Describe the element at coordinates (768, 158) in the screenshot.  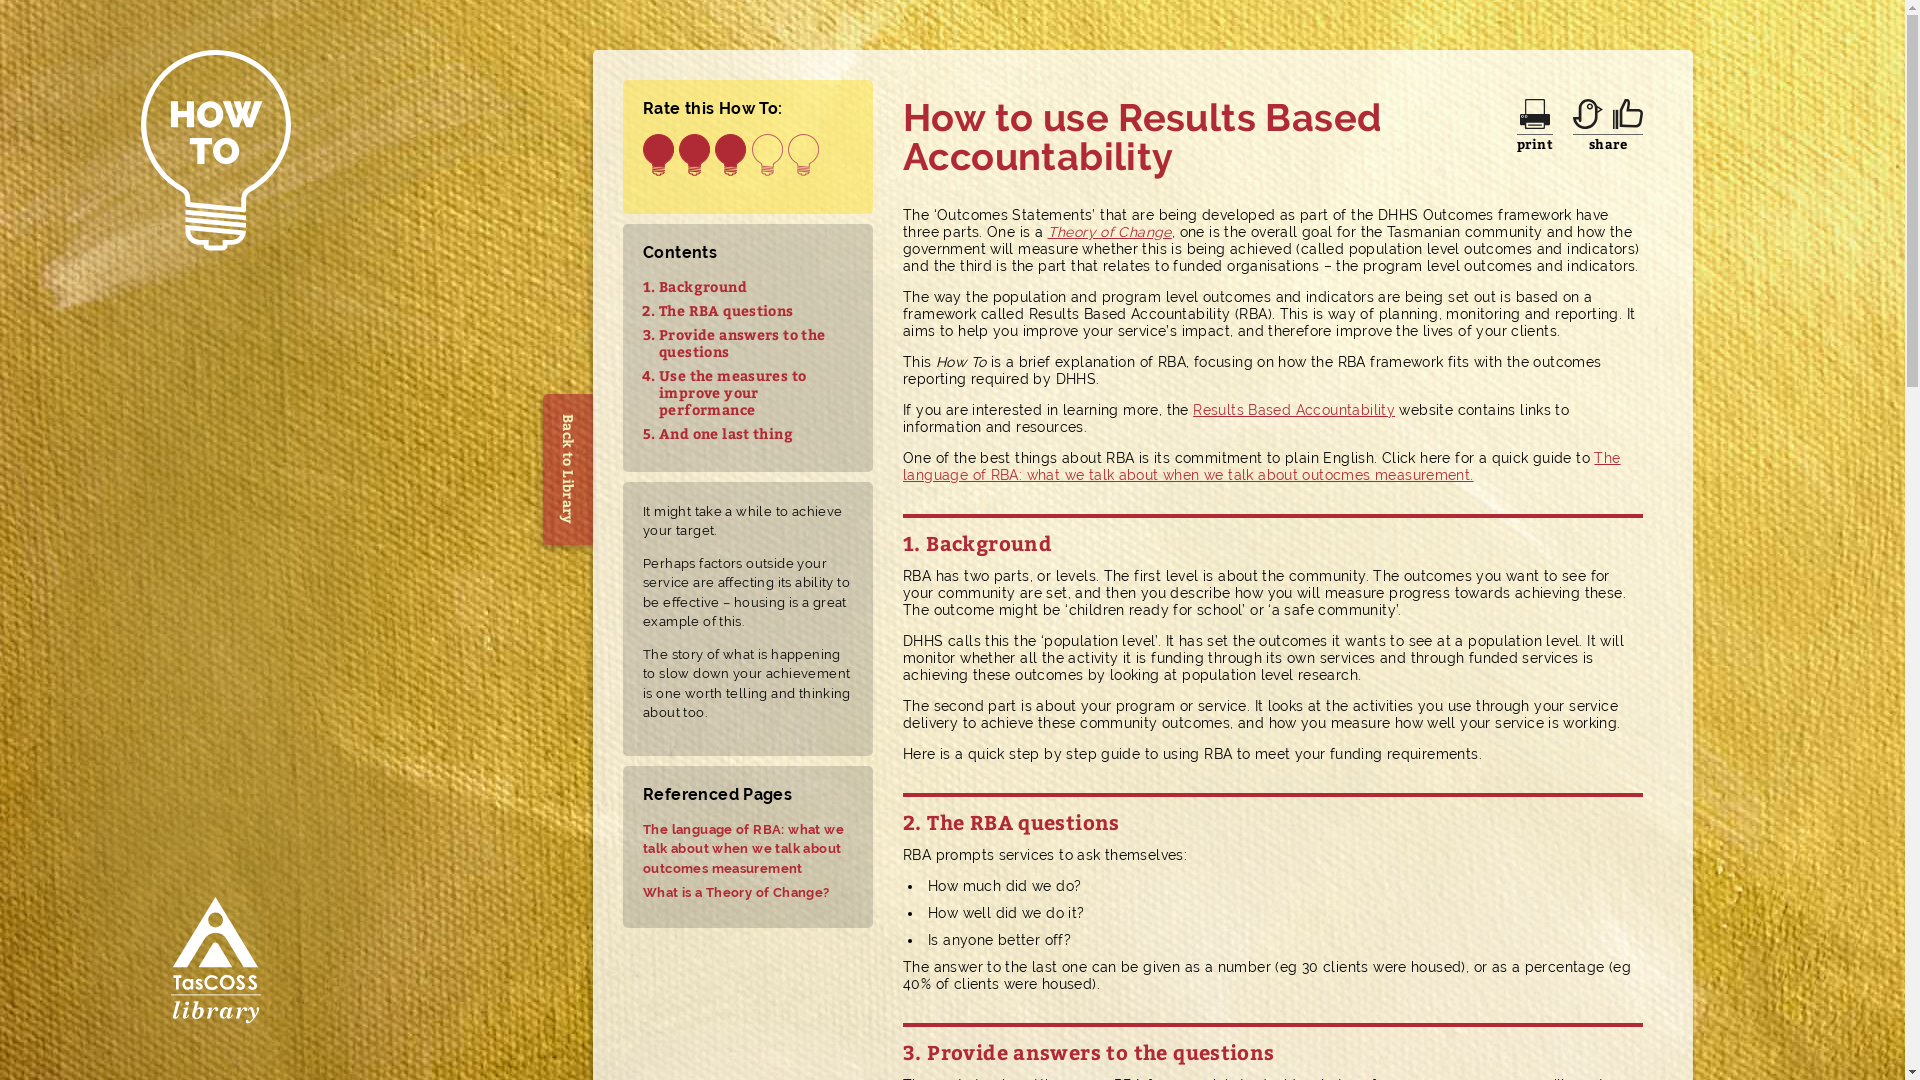
I see `4` at that location.